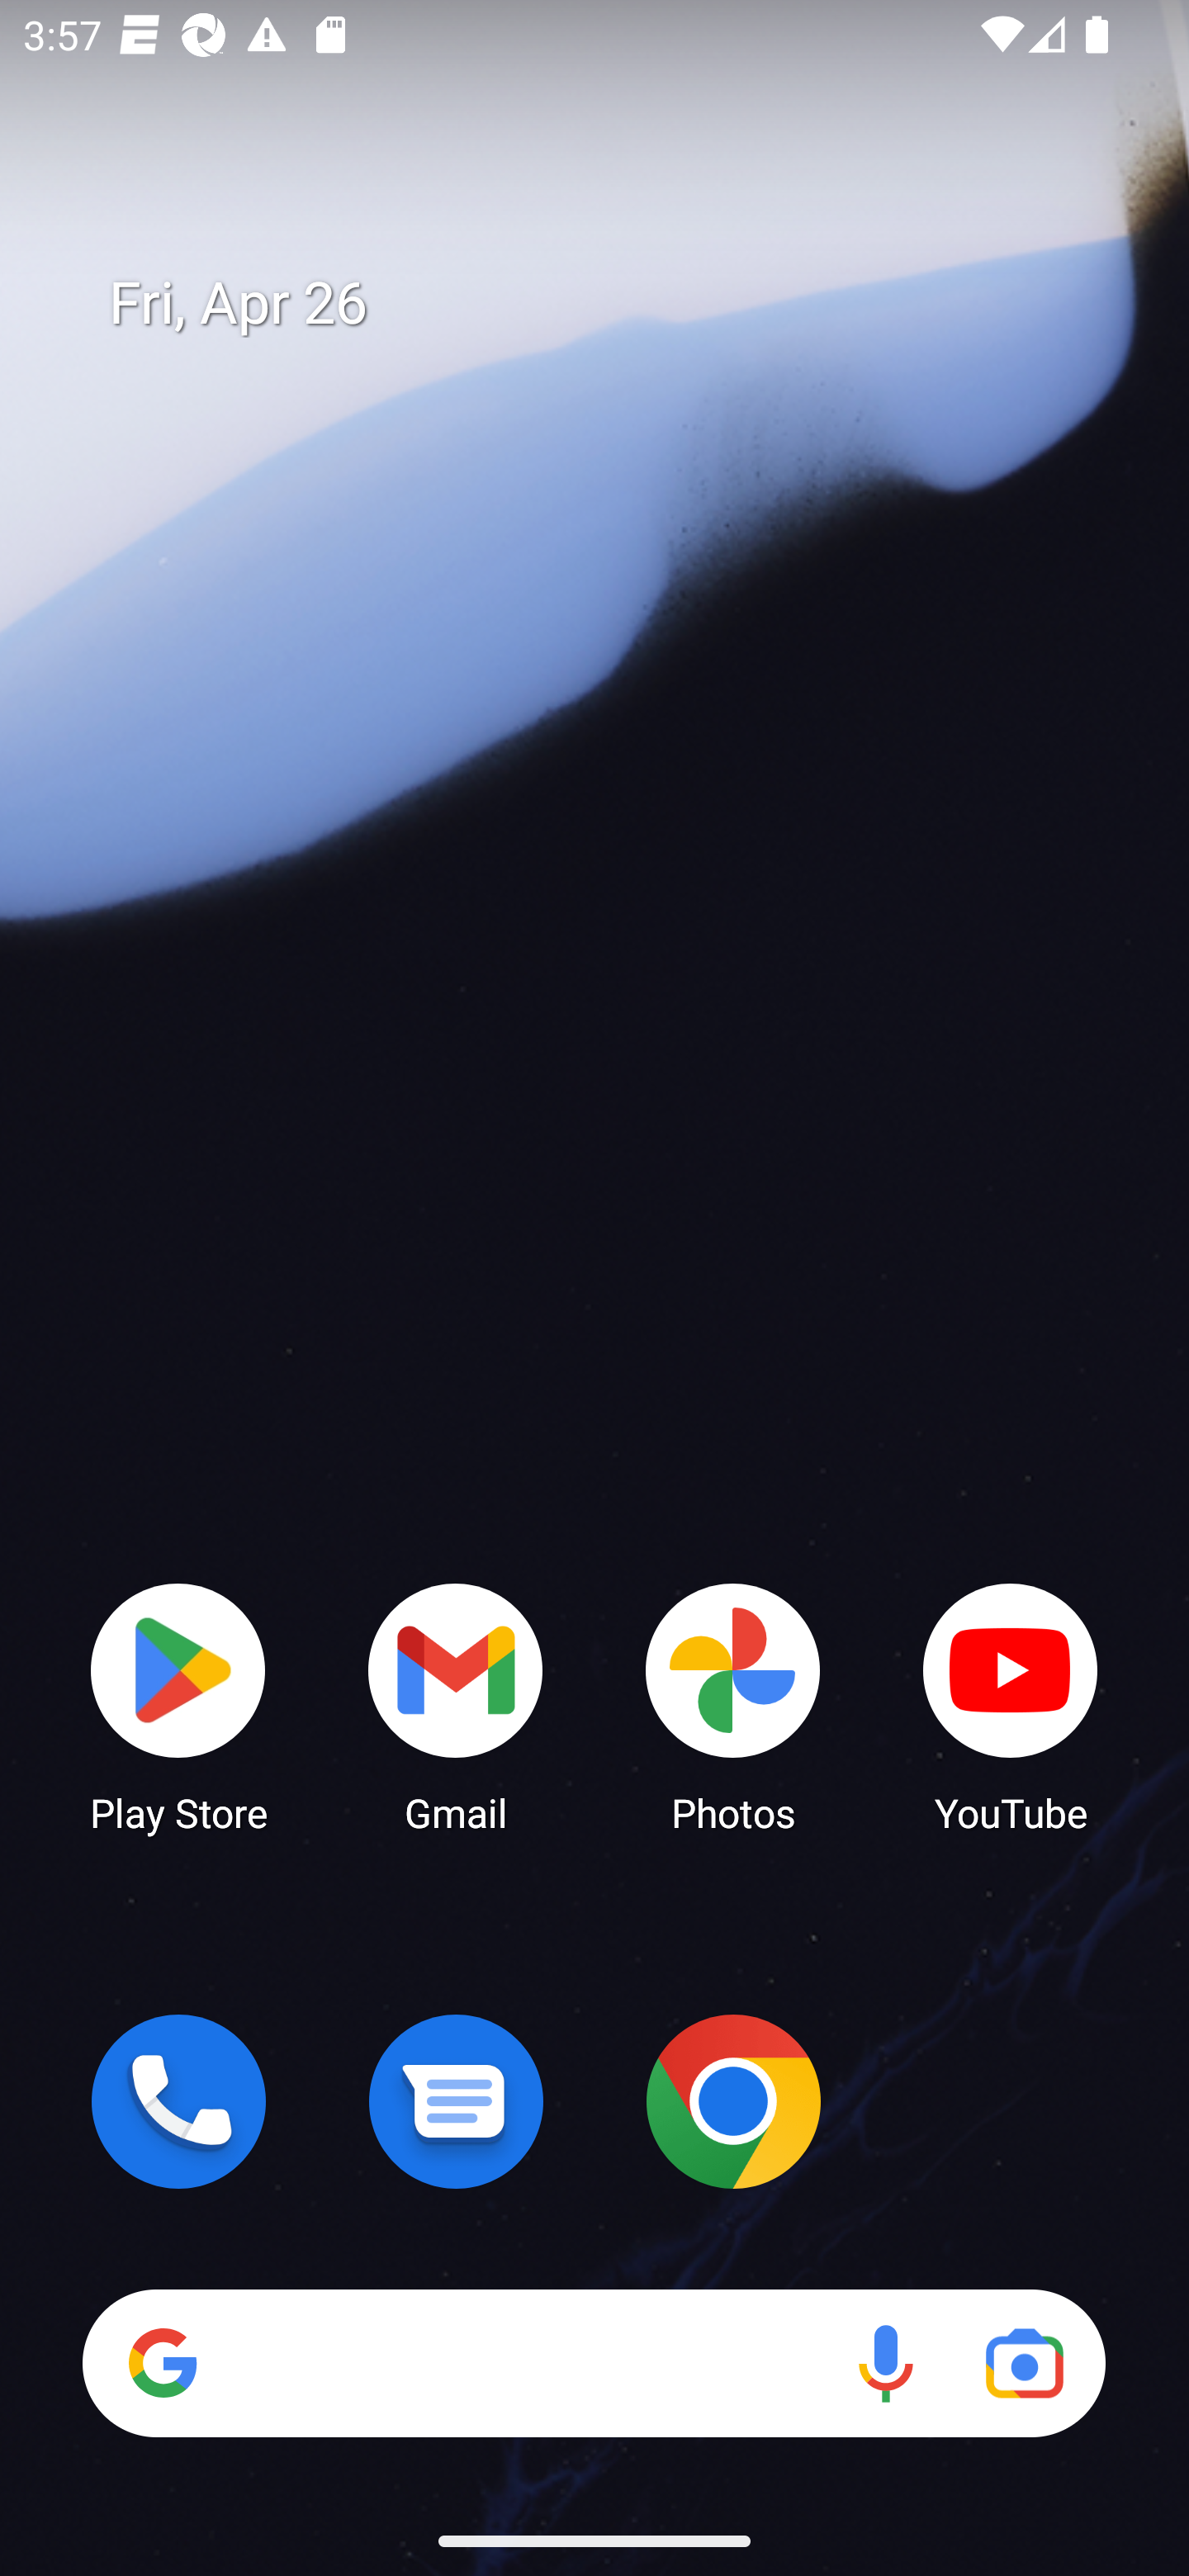 This screenshot has width=1189, height=2576. What do you see at coordinates (1011, 1706) in the screenshot?
I see `YouTube` at bounding box center [1011, 1706].